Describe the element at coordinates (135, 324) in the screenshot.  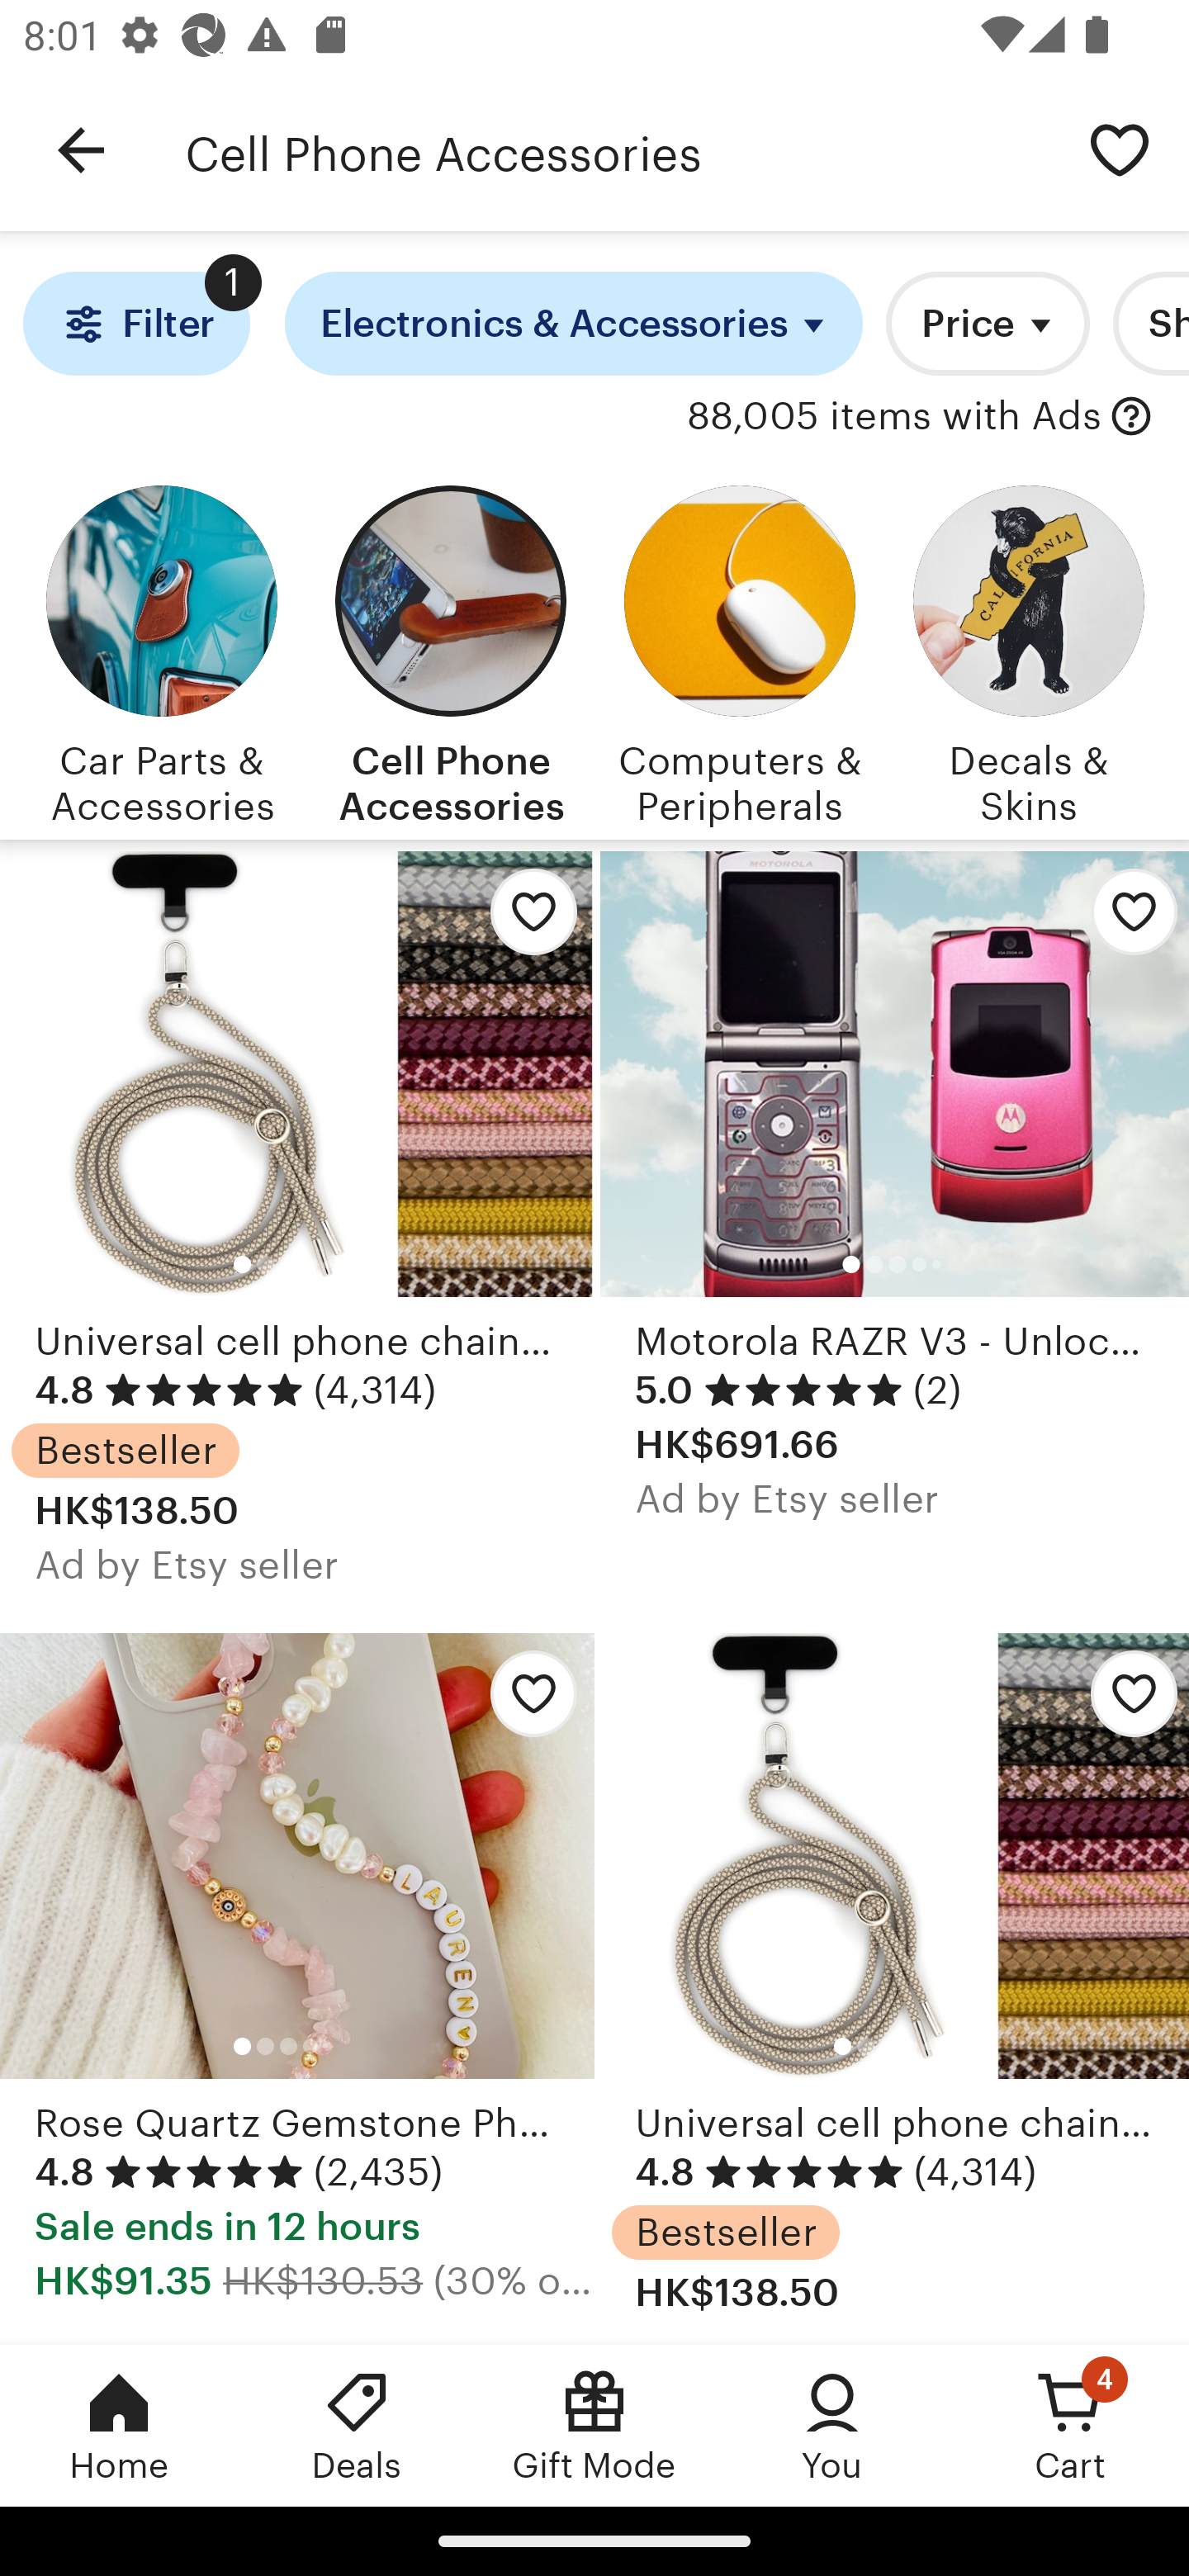
I see `Filter` at that location.